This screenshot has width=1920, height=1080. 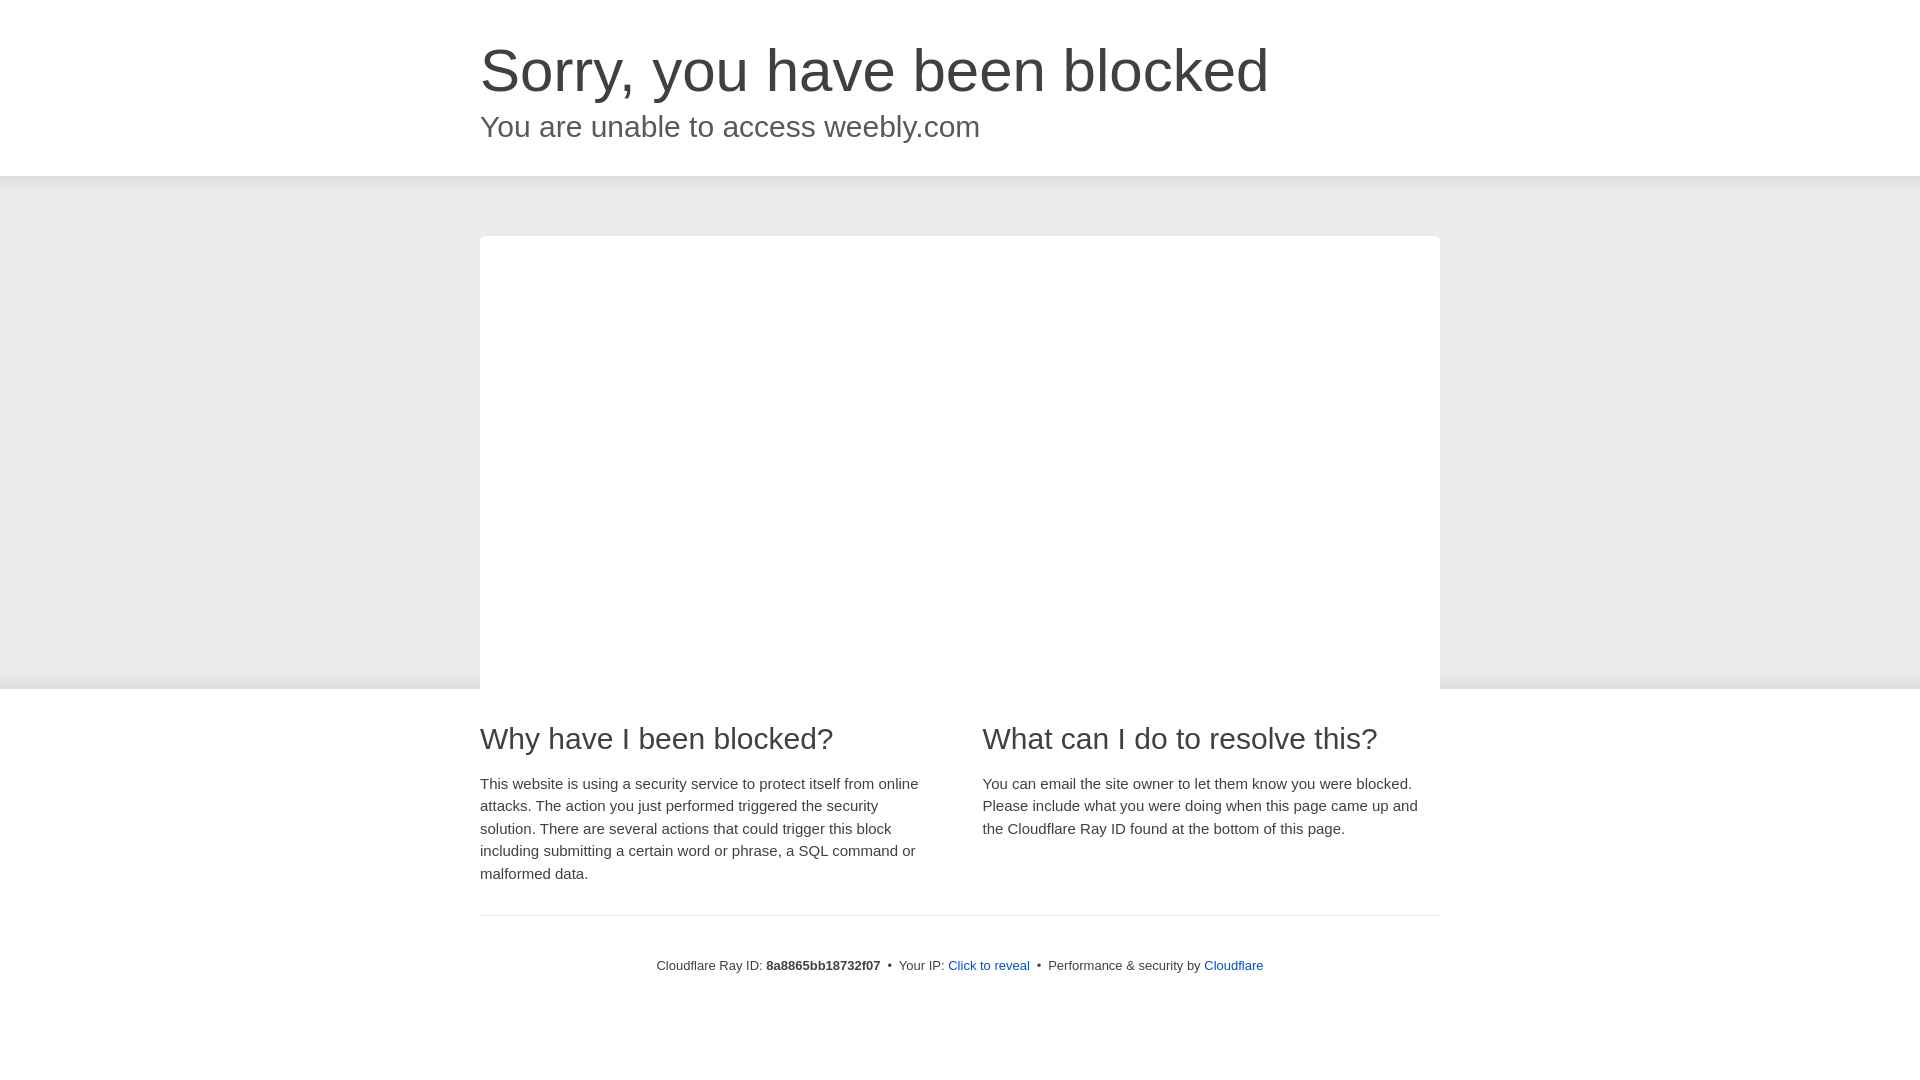 I want to click on Click to reveal, so click(x=988, y=966).